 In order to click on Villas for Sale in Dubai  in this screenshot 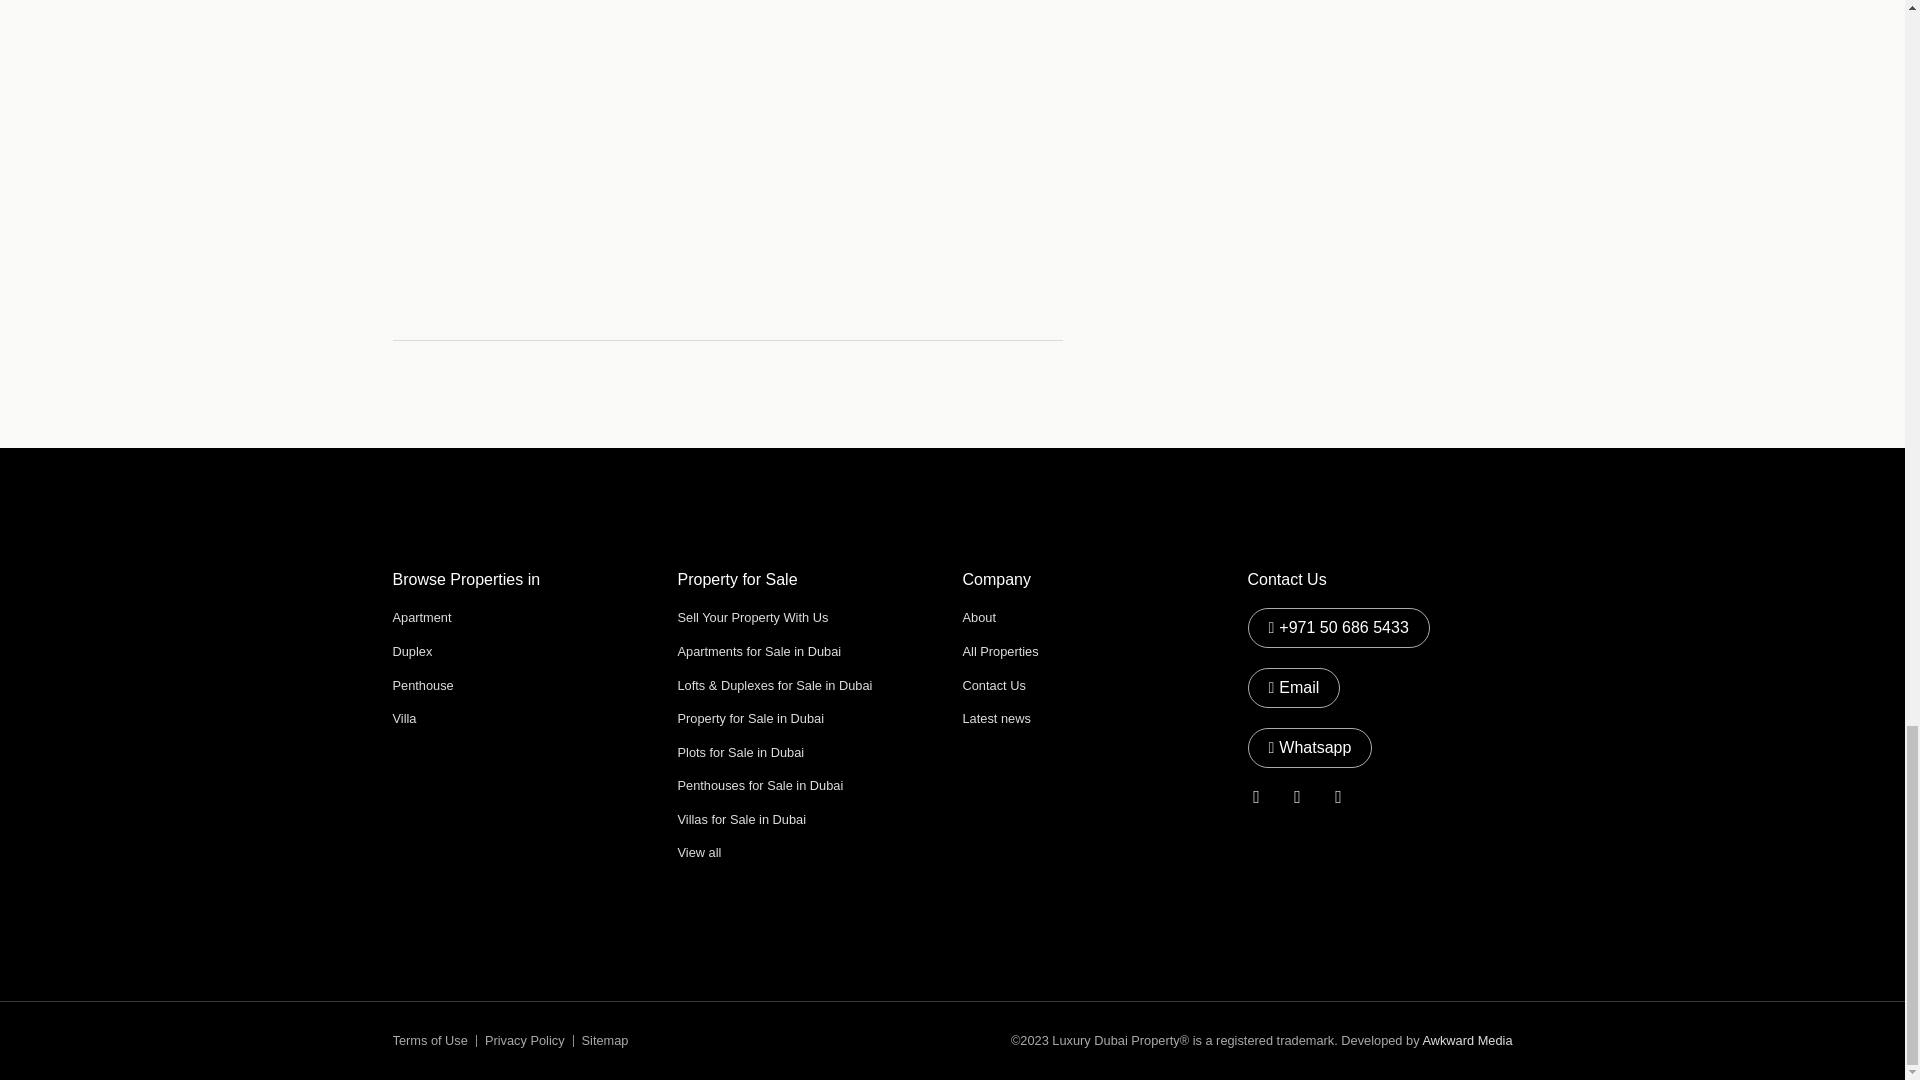, I will do `click(744, 820)`.